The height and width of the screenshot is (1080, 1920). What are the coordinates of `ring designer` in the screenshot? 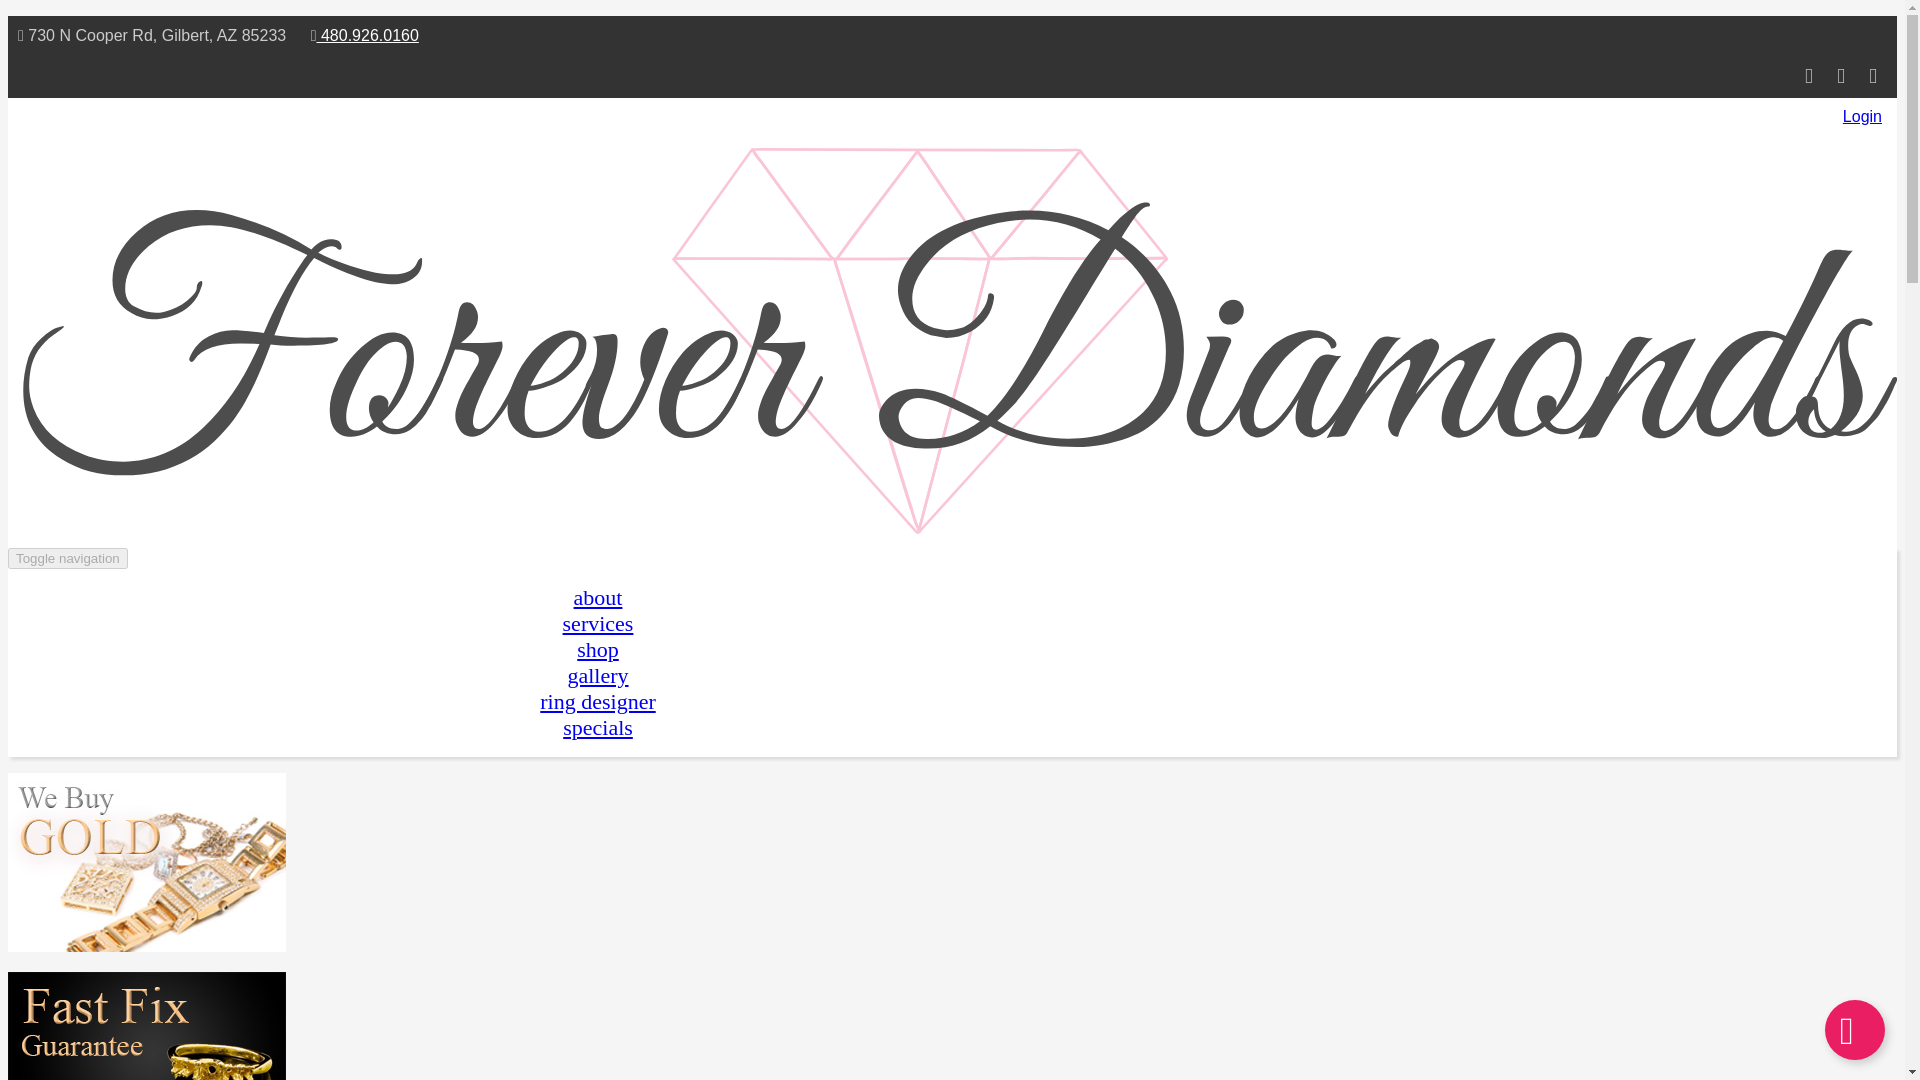 It's located at (596, 701).